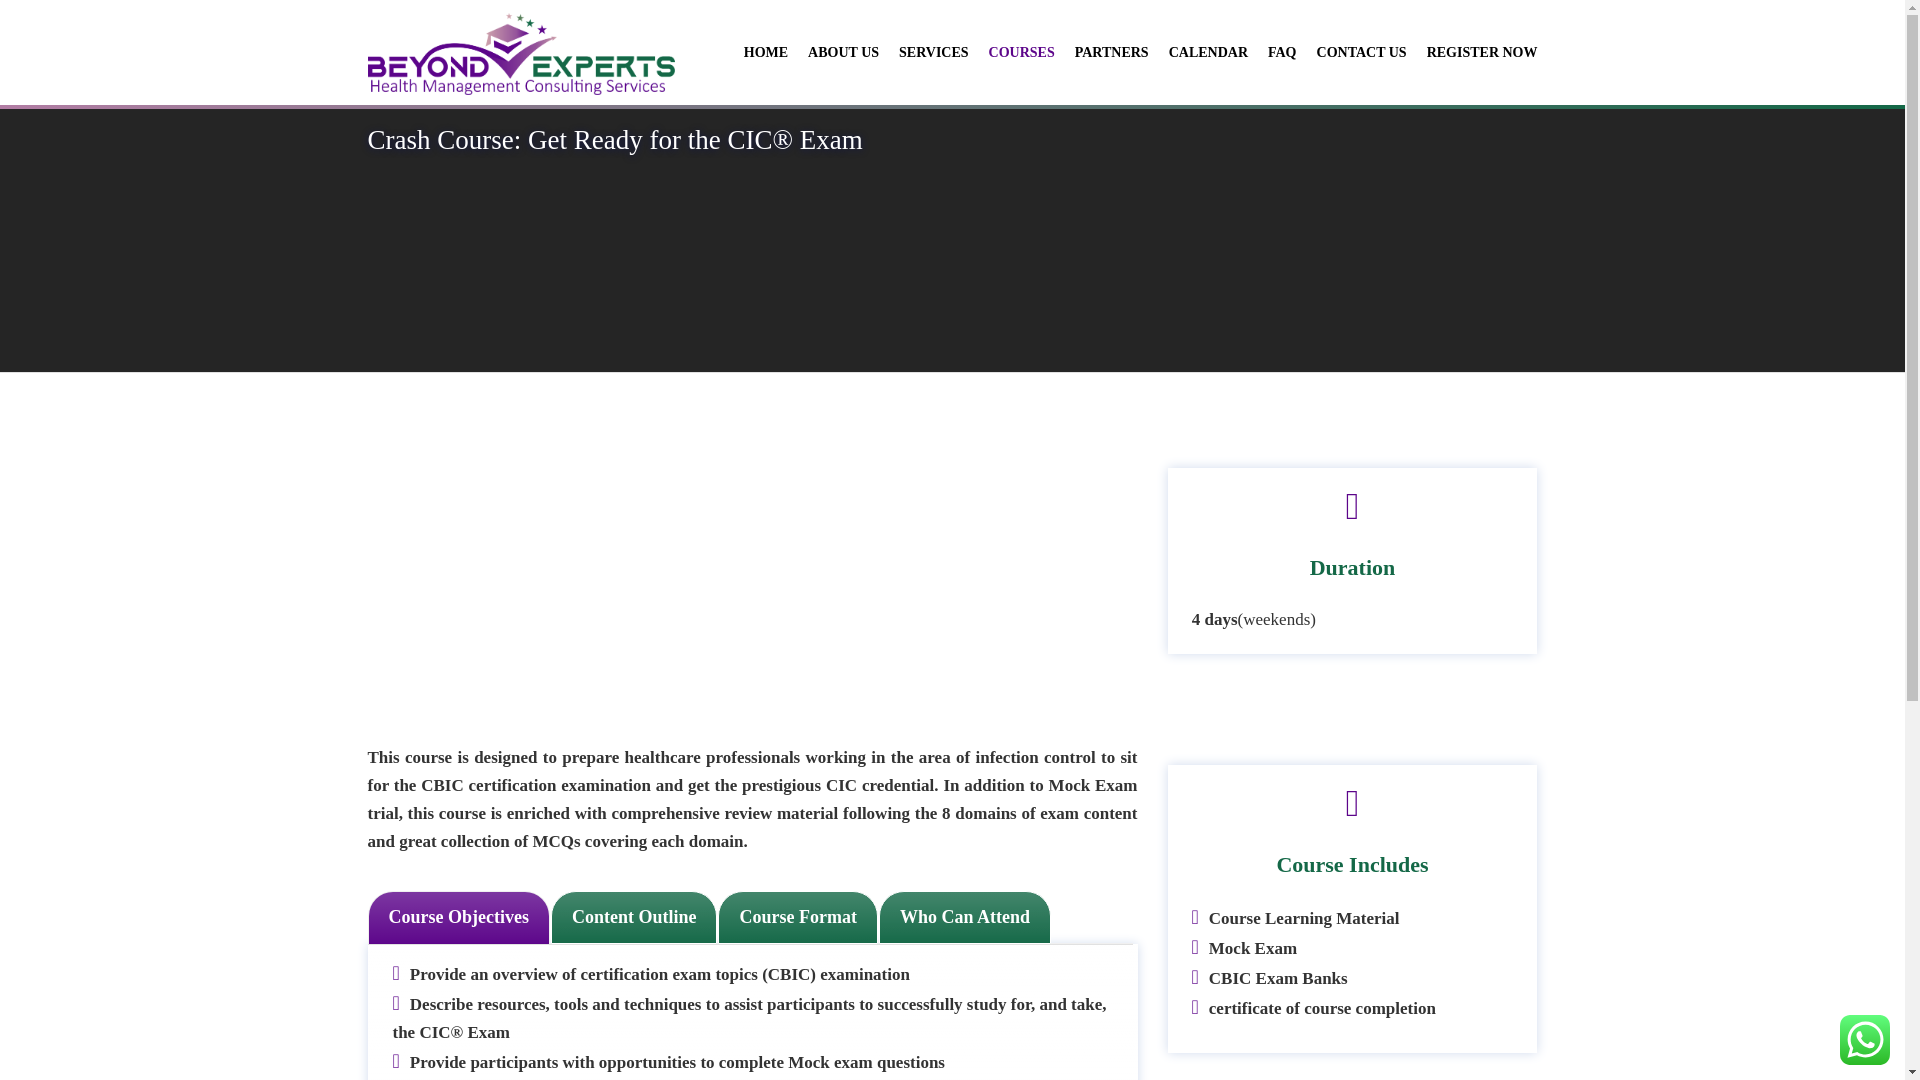 Image resolution: width=1920 pixels, height=1080 pixels. What do you see at coordinates (1472, 52) in the screenshot?
I see `REGISTER NOW` at bounding box center [1472, 52].